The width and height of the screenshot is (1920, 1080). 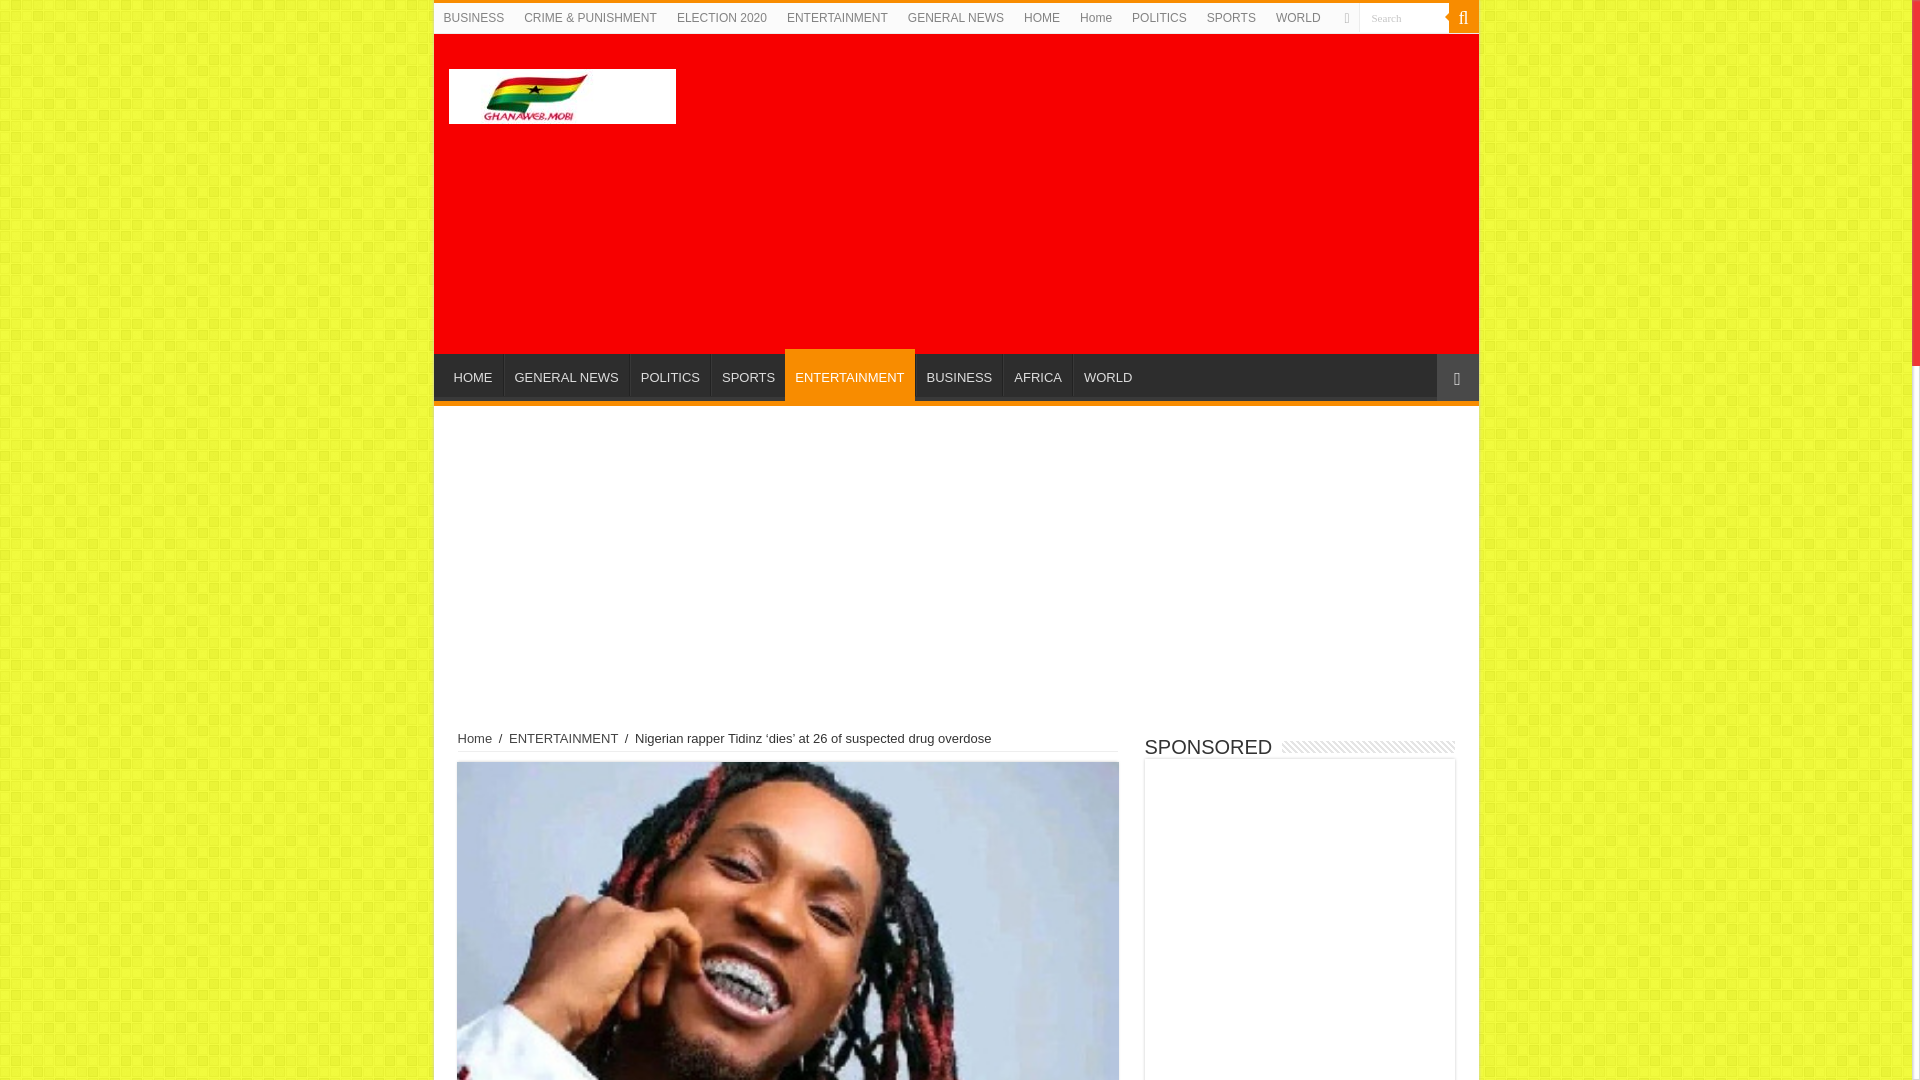 I want to click on WORLD, so click(x=1108, y=375).